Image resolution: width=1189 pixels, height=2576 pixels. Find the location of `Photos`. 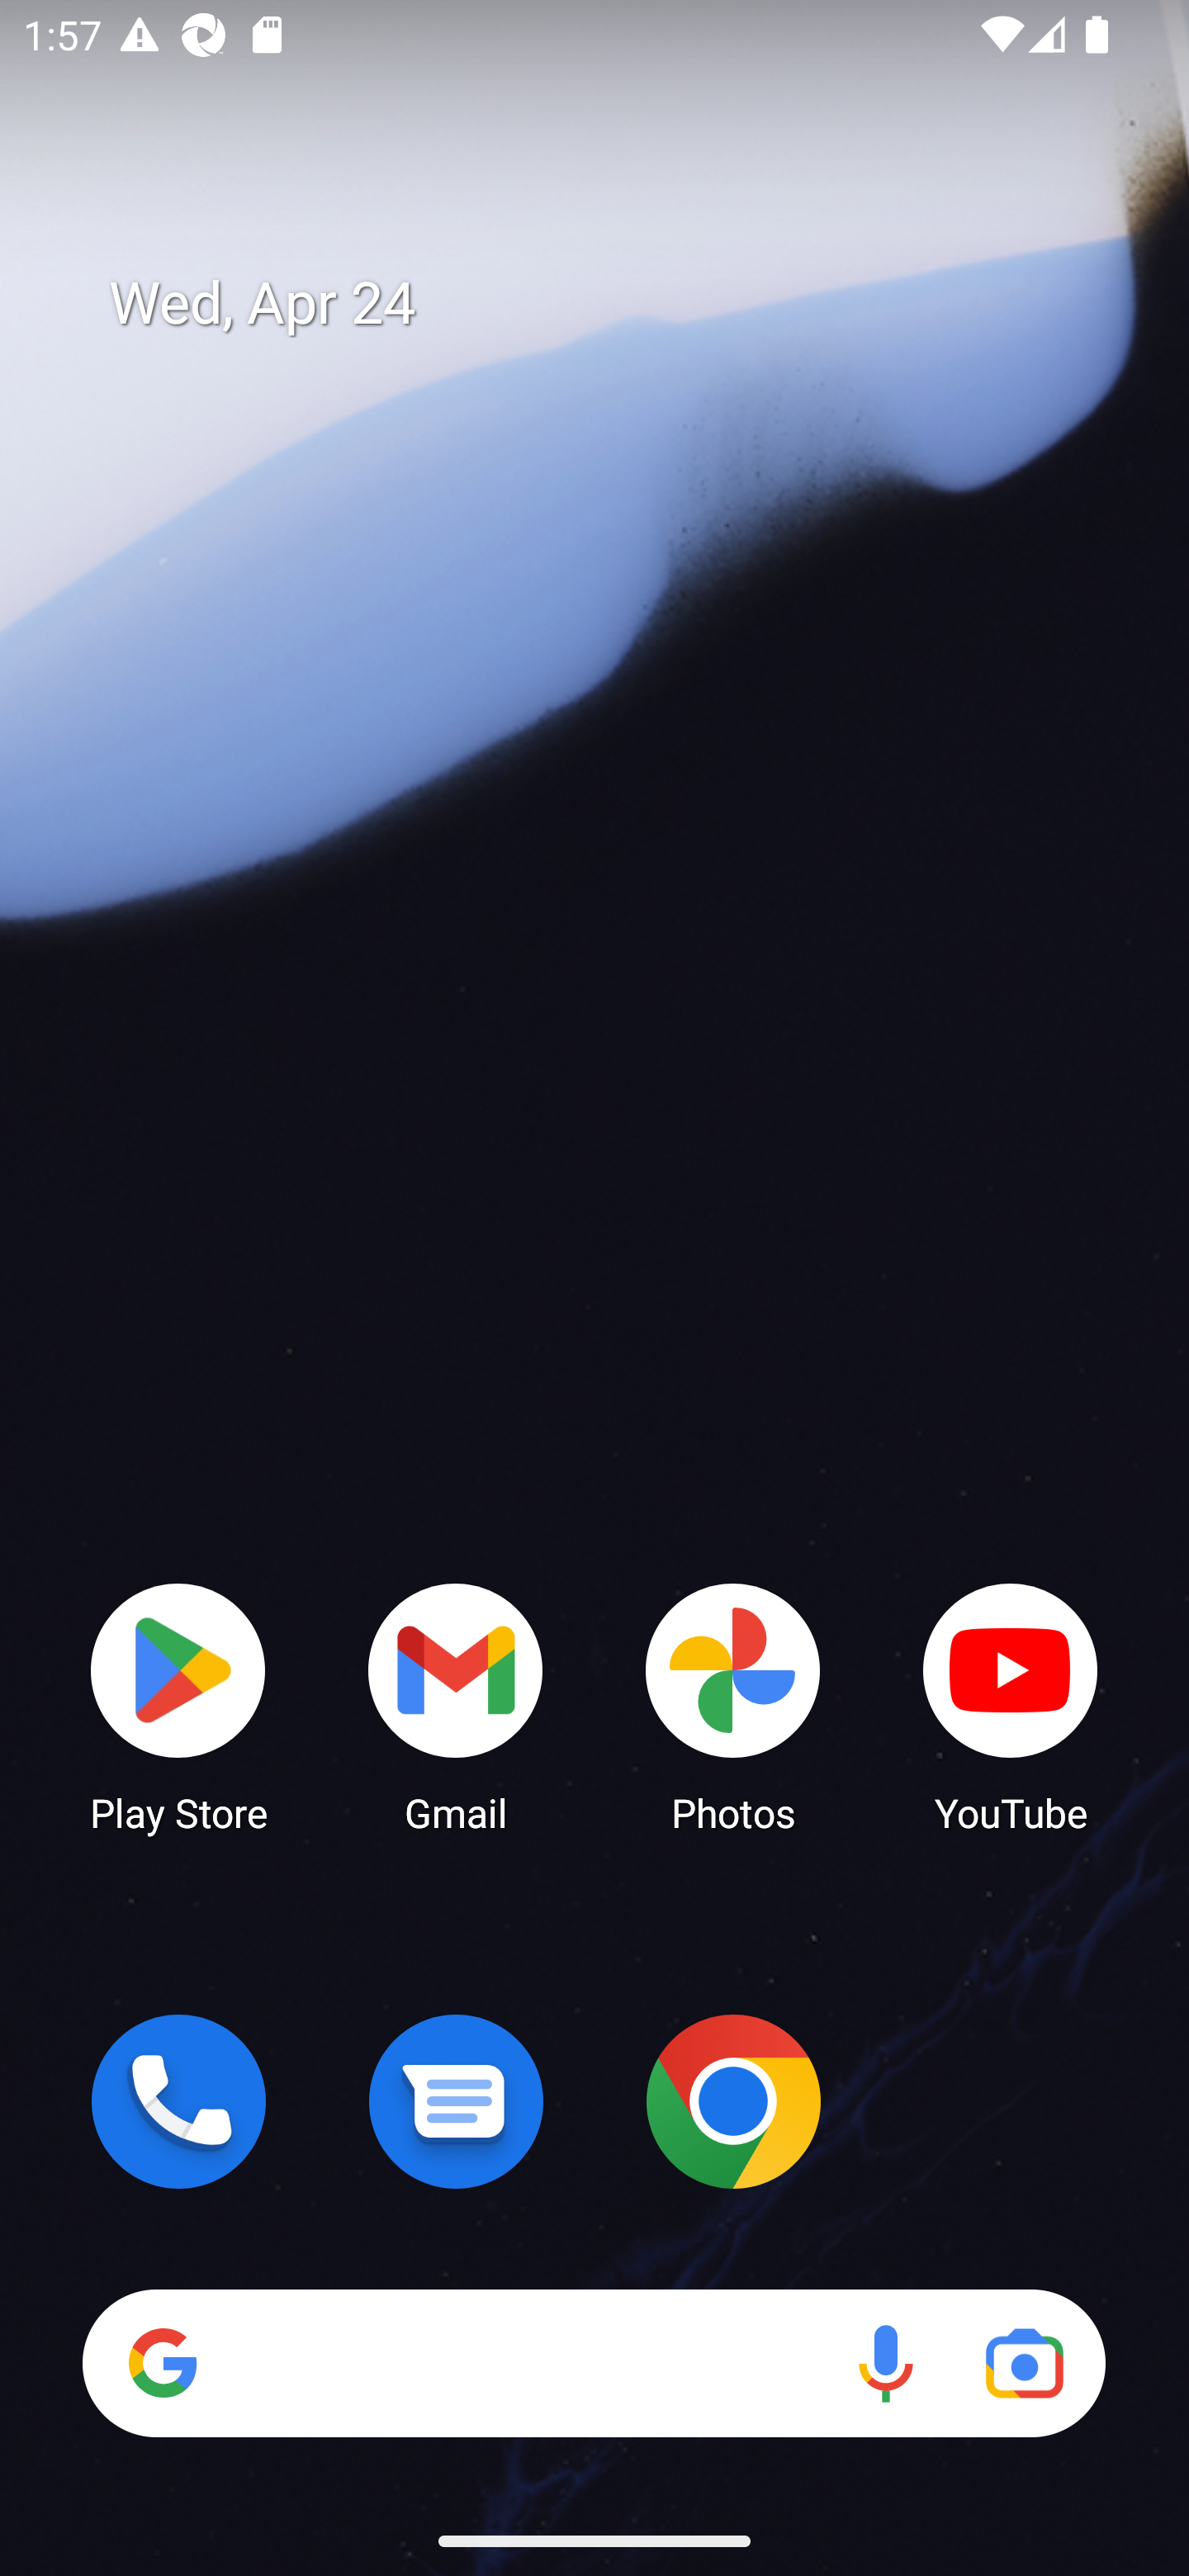

Photos is located at coordinates (733, 1706).